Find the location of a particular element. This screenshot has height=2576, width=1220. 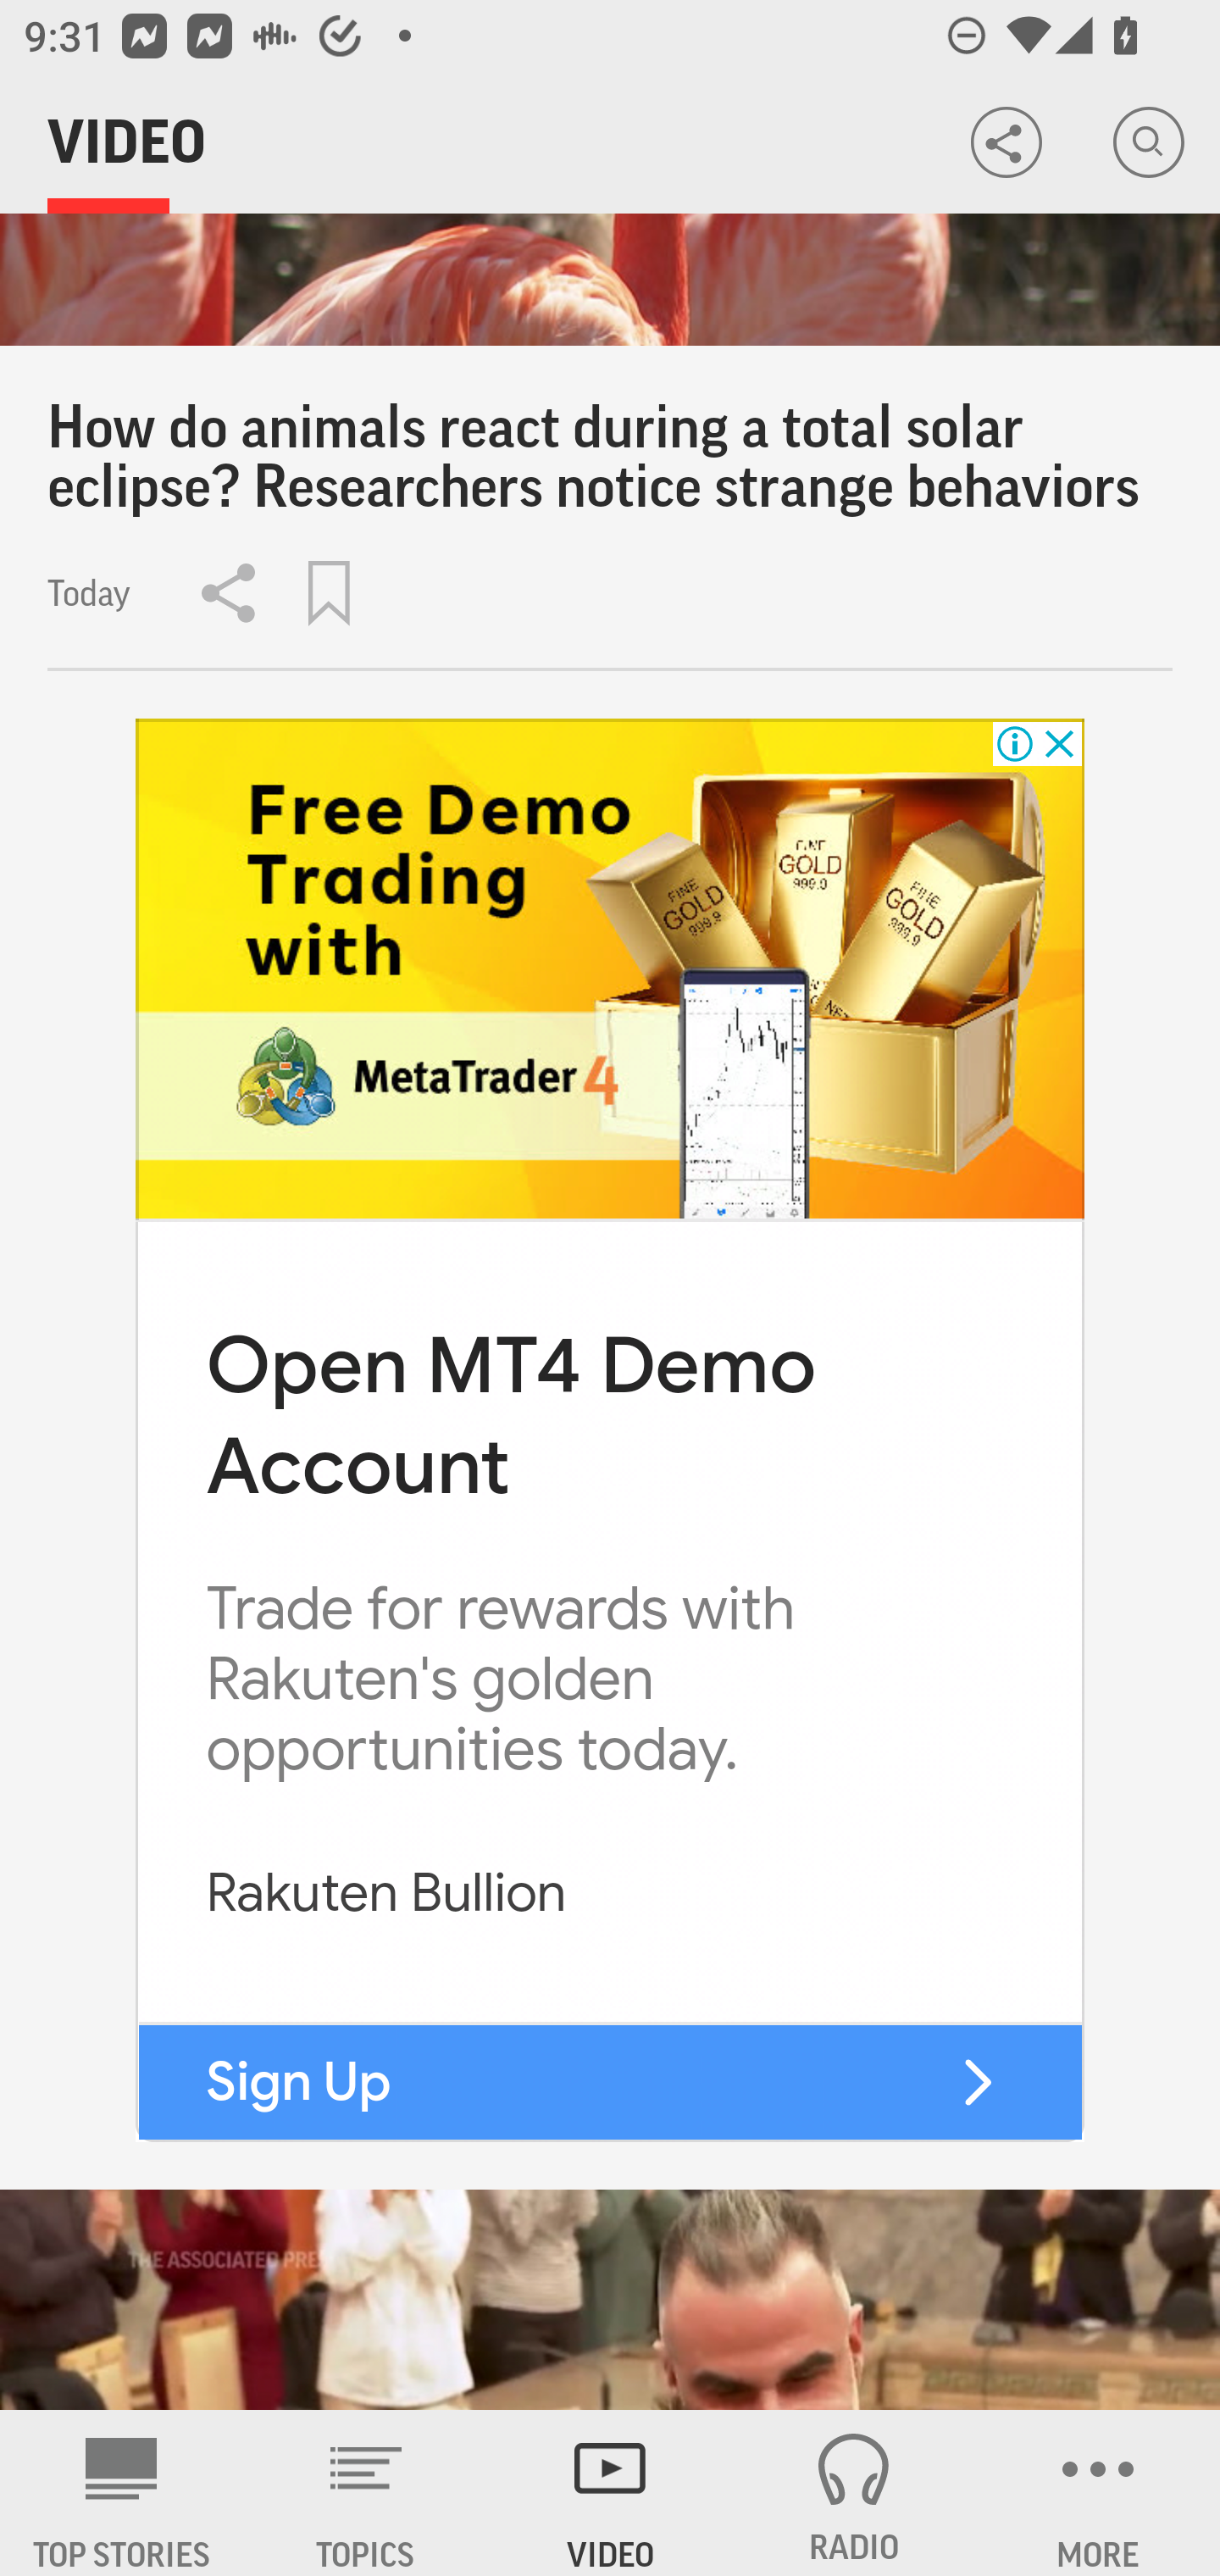

Open MT4 Demo Account Open MT4 Demo Account is located at coordinates (510, 1413).